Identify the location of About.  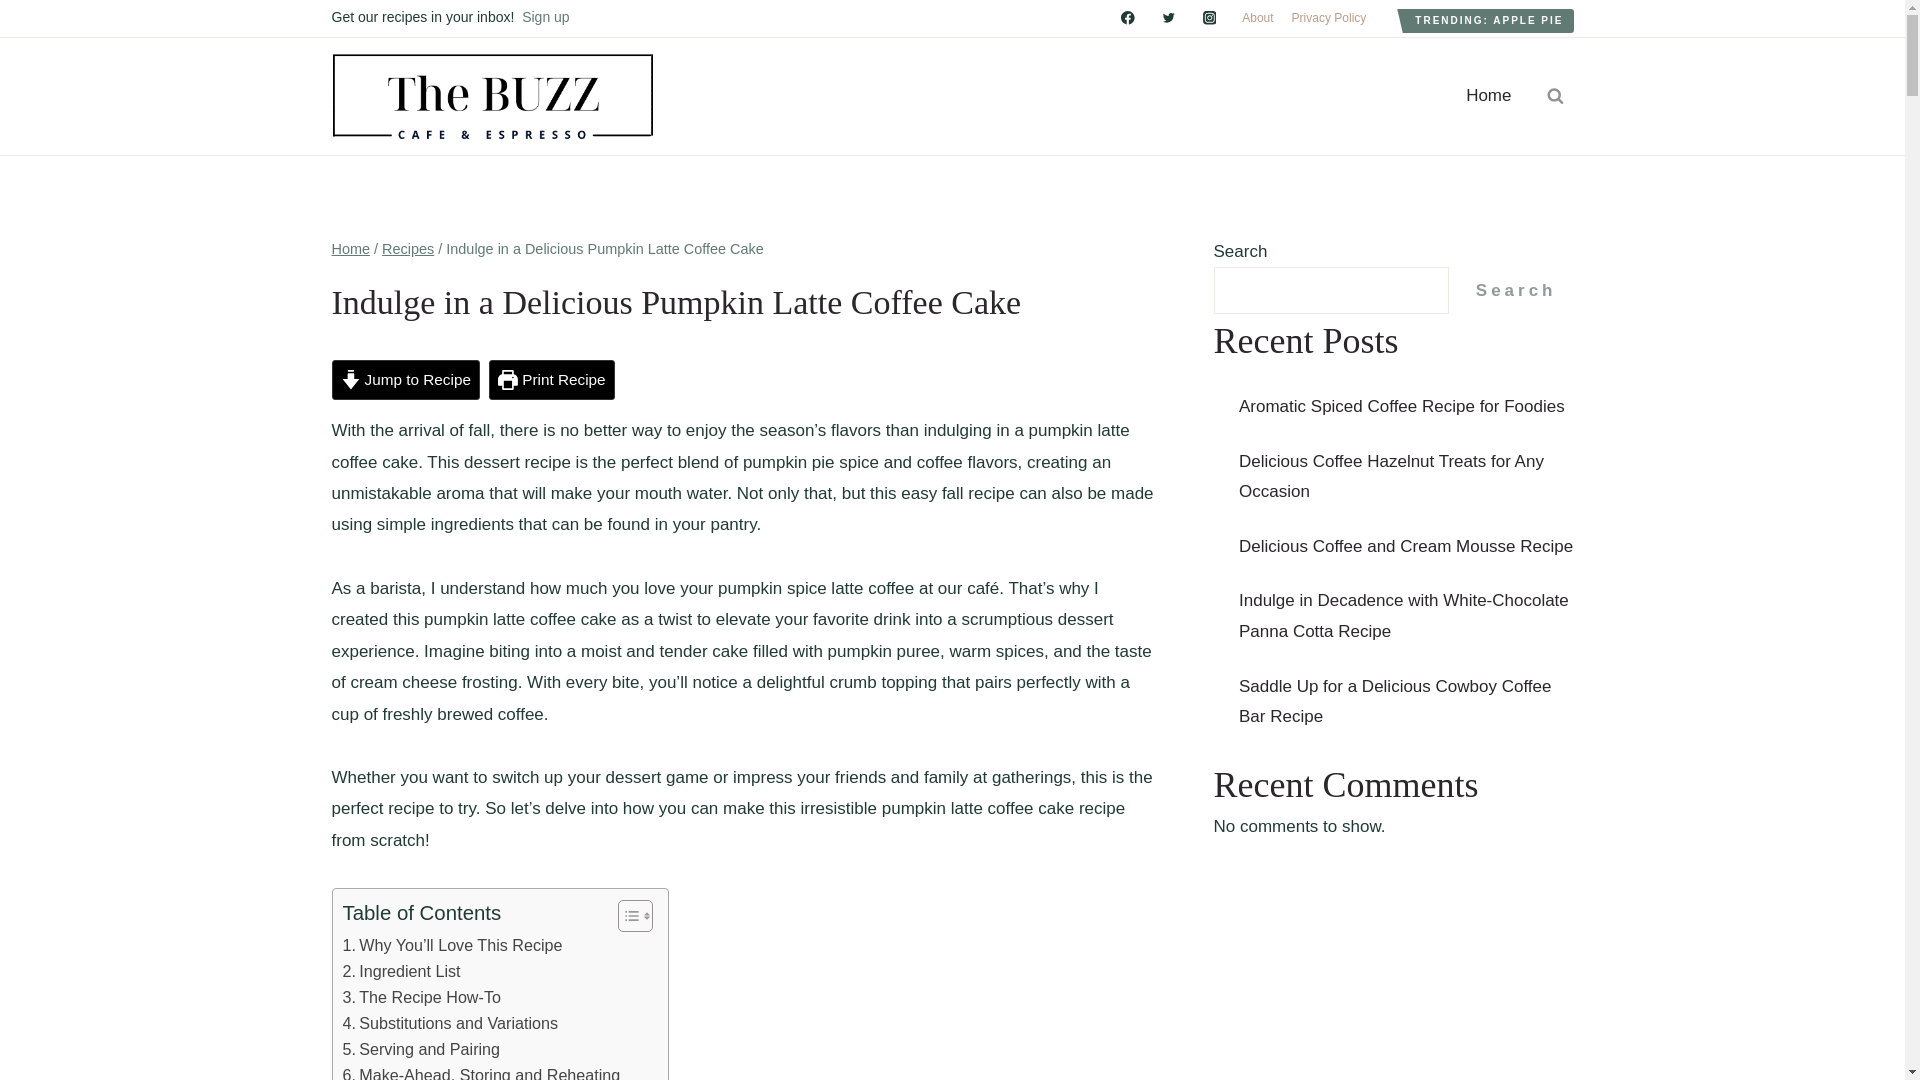
(1257, 18).